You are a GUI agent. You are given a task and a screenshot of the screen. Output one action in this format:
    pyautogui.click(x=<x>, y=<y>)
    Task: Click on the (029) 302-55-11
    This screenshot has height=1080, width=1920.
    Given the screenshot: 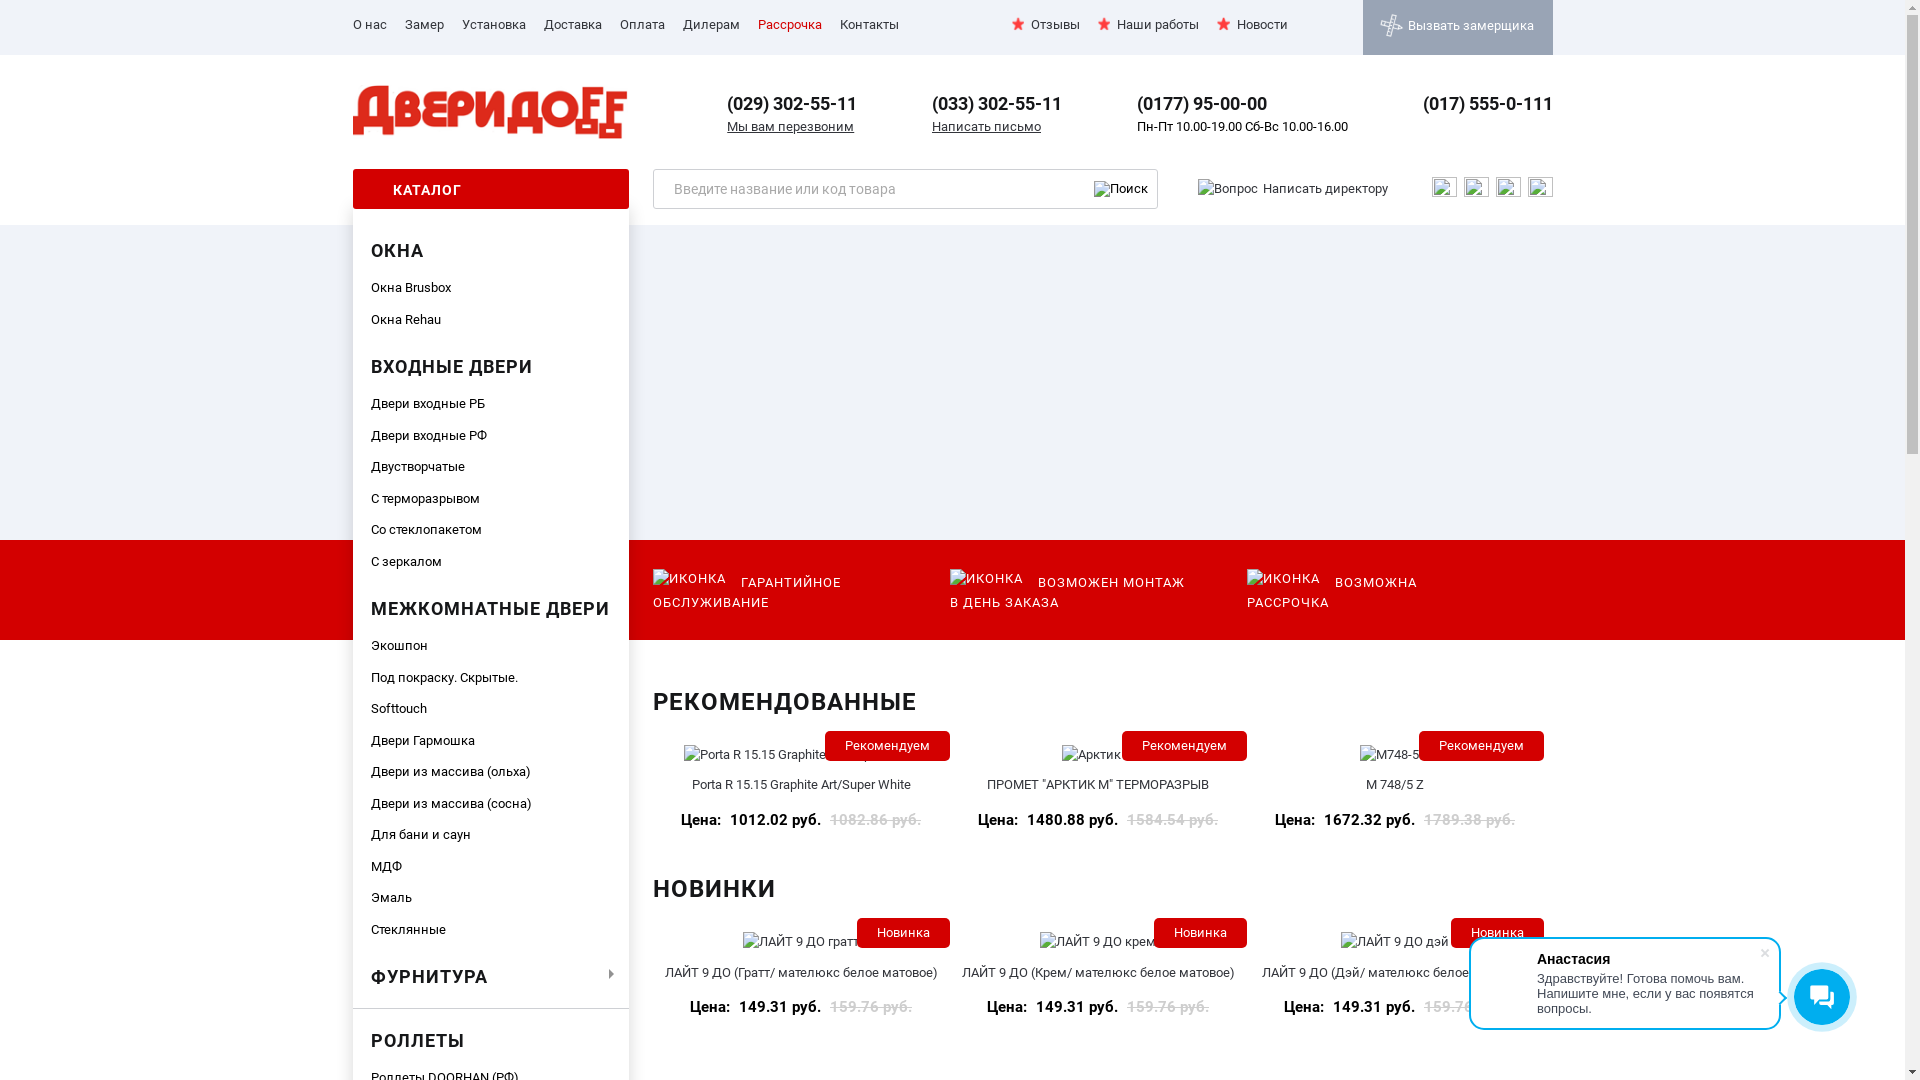 What is the action you would take?
    pyautogui.click(x=792, y=104)
    